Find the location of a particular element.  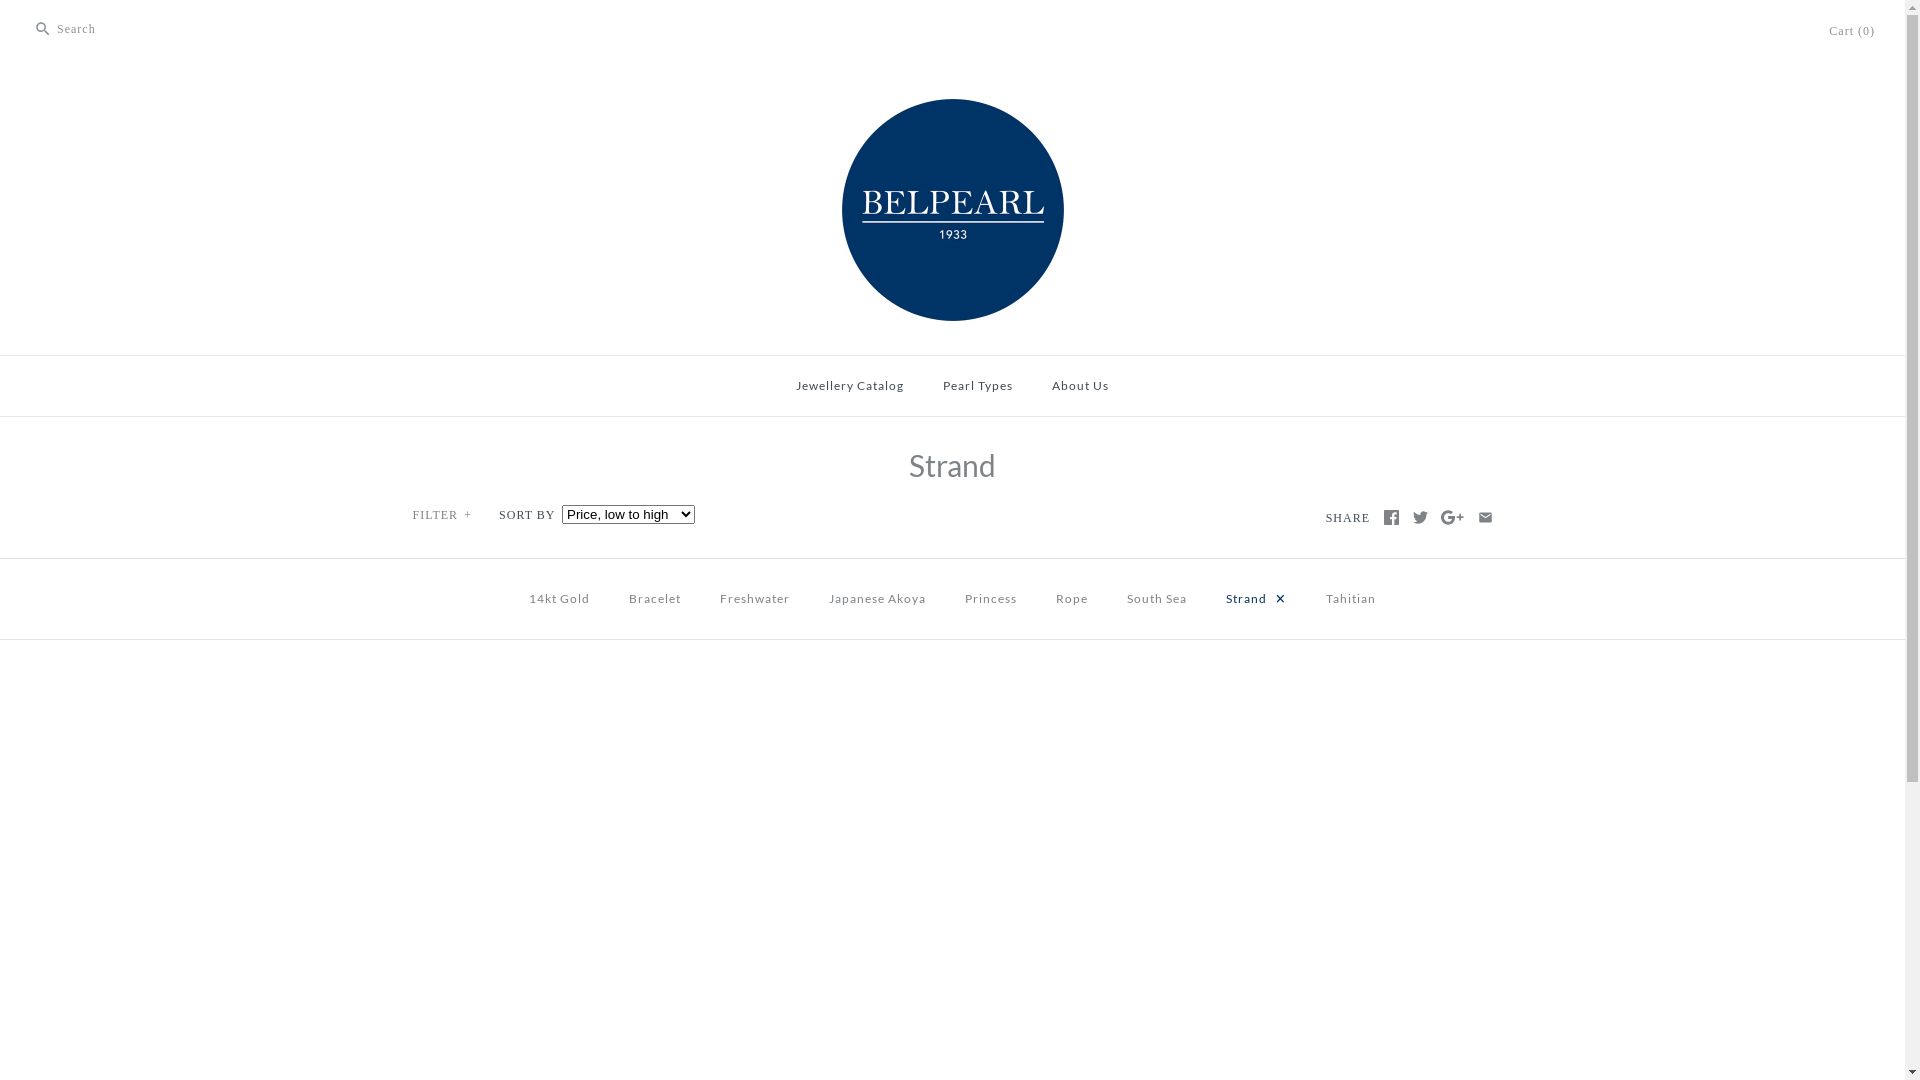

Rope is located at coordinates (1072, 598).